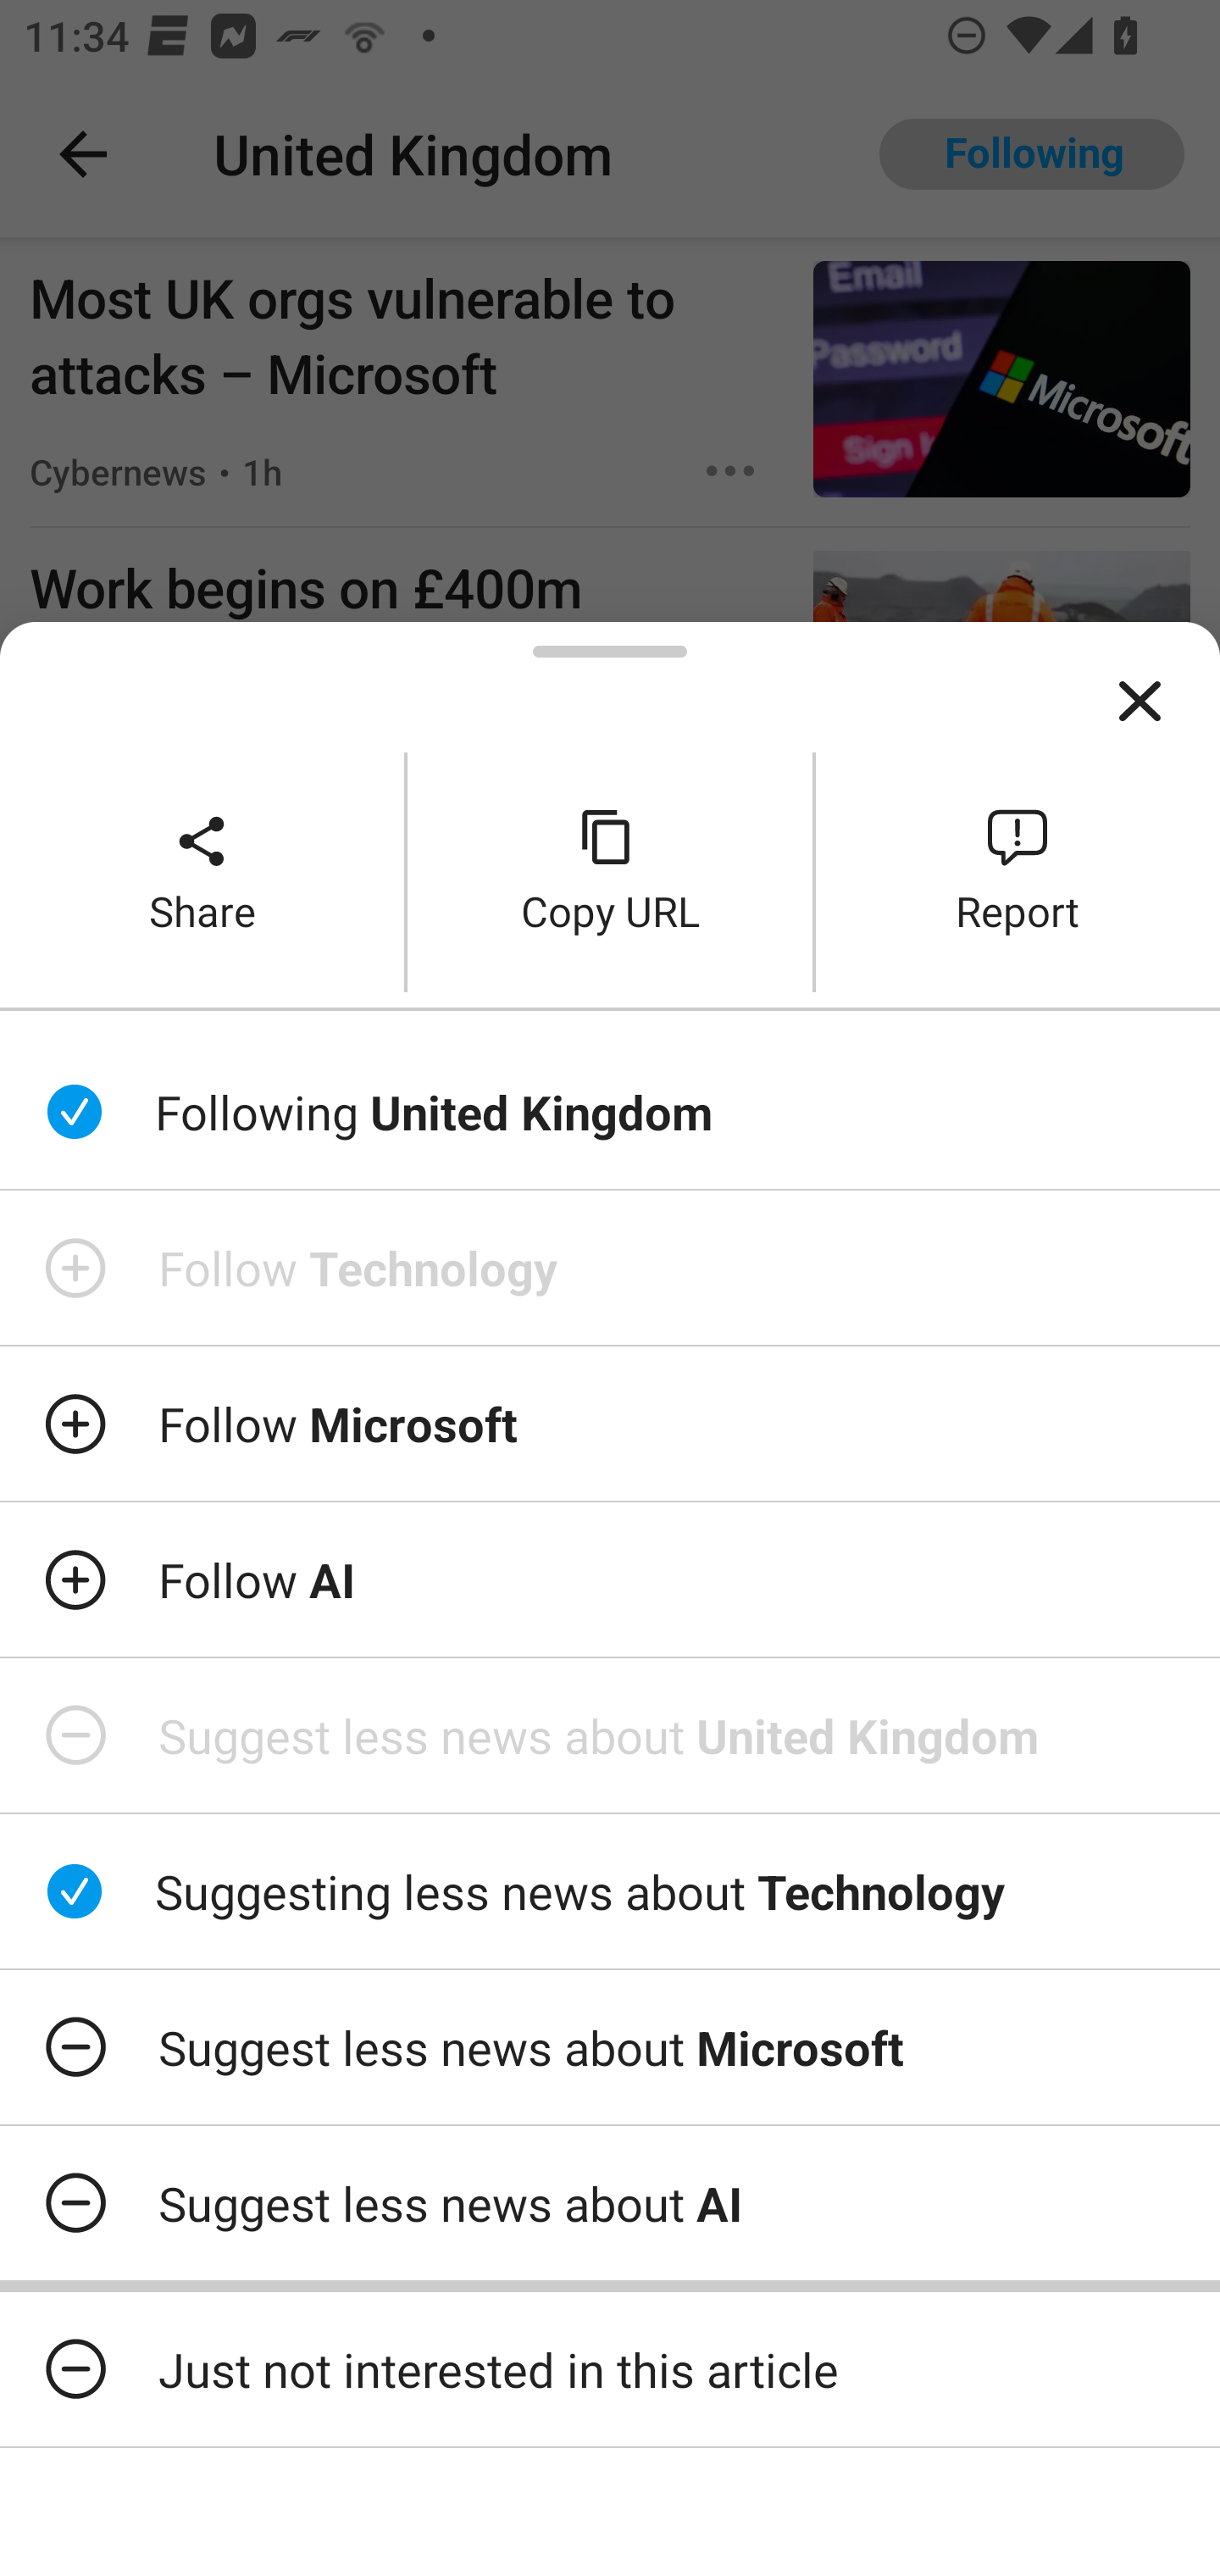 The image size is (1220, 2576). What do you see at coordinates (1140, 702) in the screenshot?
I see `Close` at bounding box center [1140, 702].